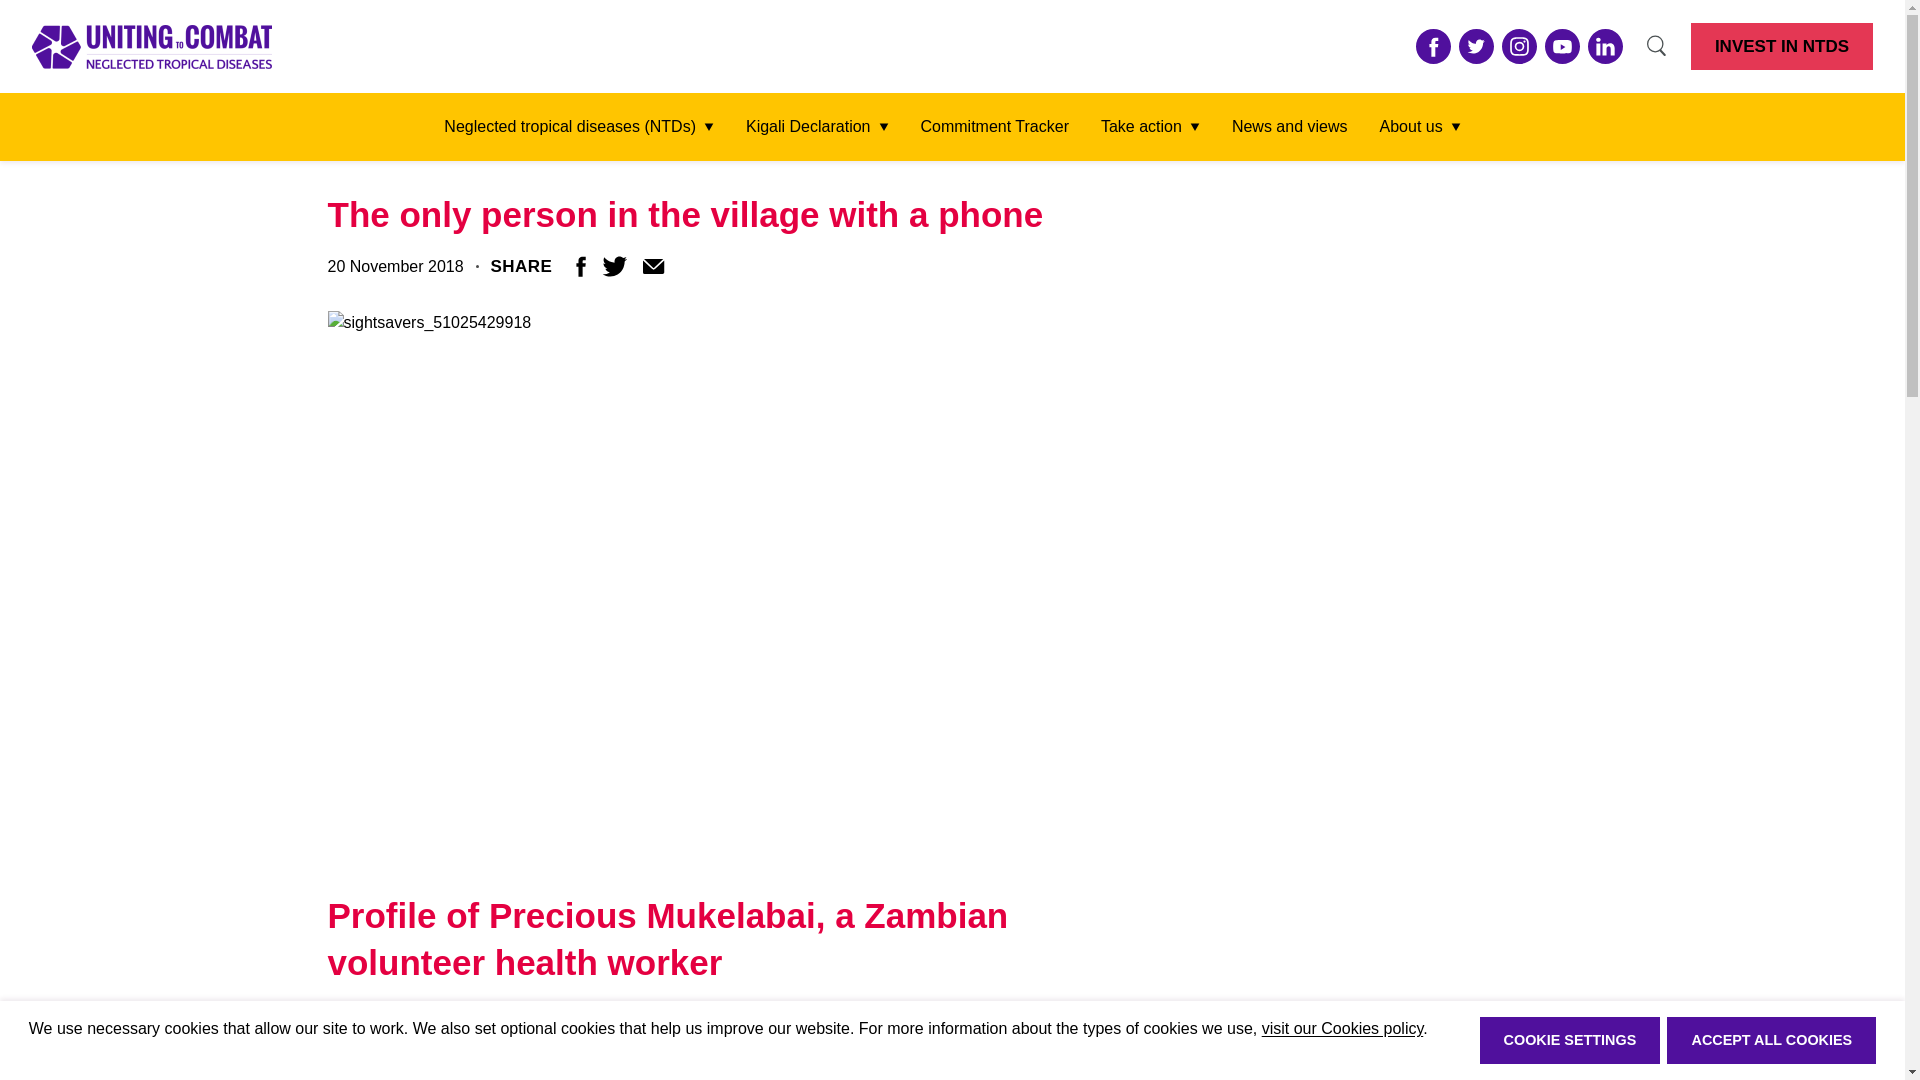 The height and width of the screenshot is (1080, 1920). I want to click on visit our Cookies policy, so click(1342, 1028).